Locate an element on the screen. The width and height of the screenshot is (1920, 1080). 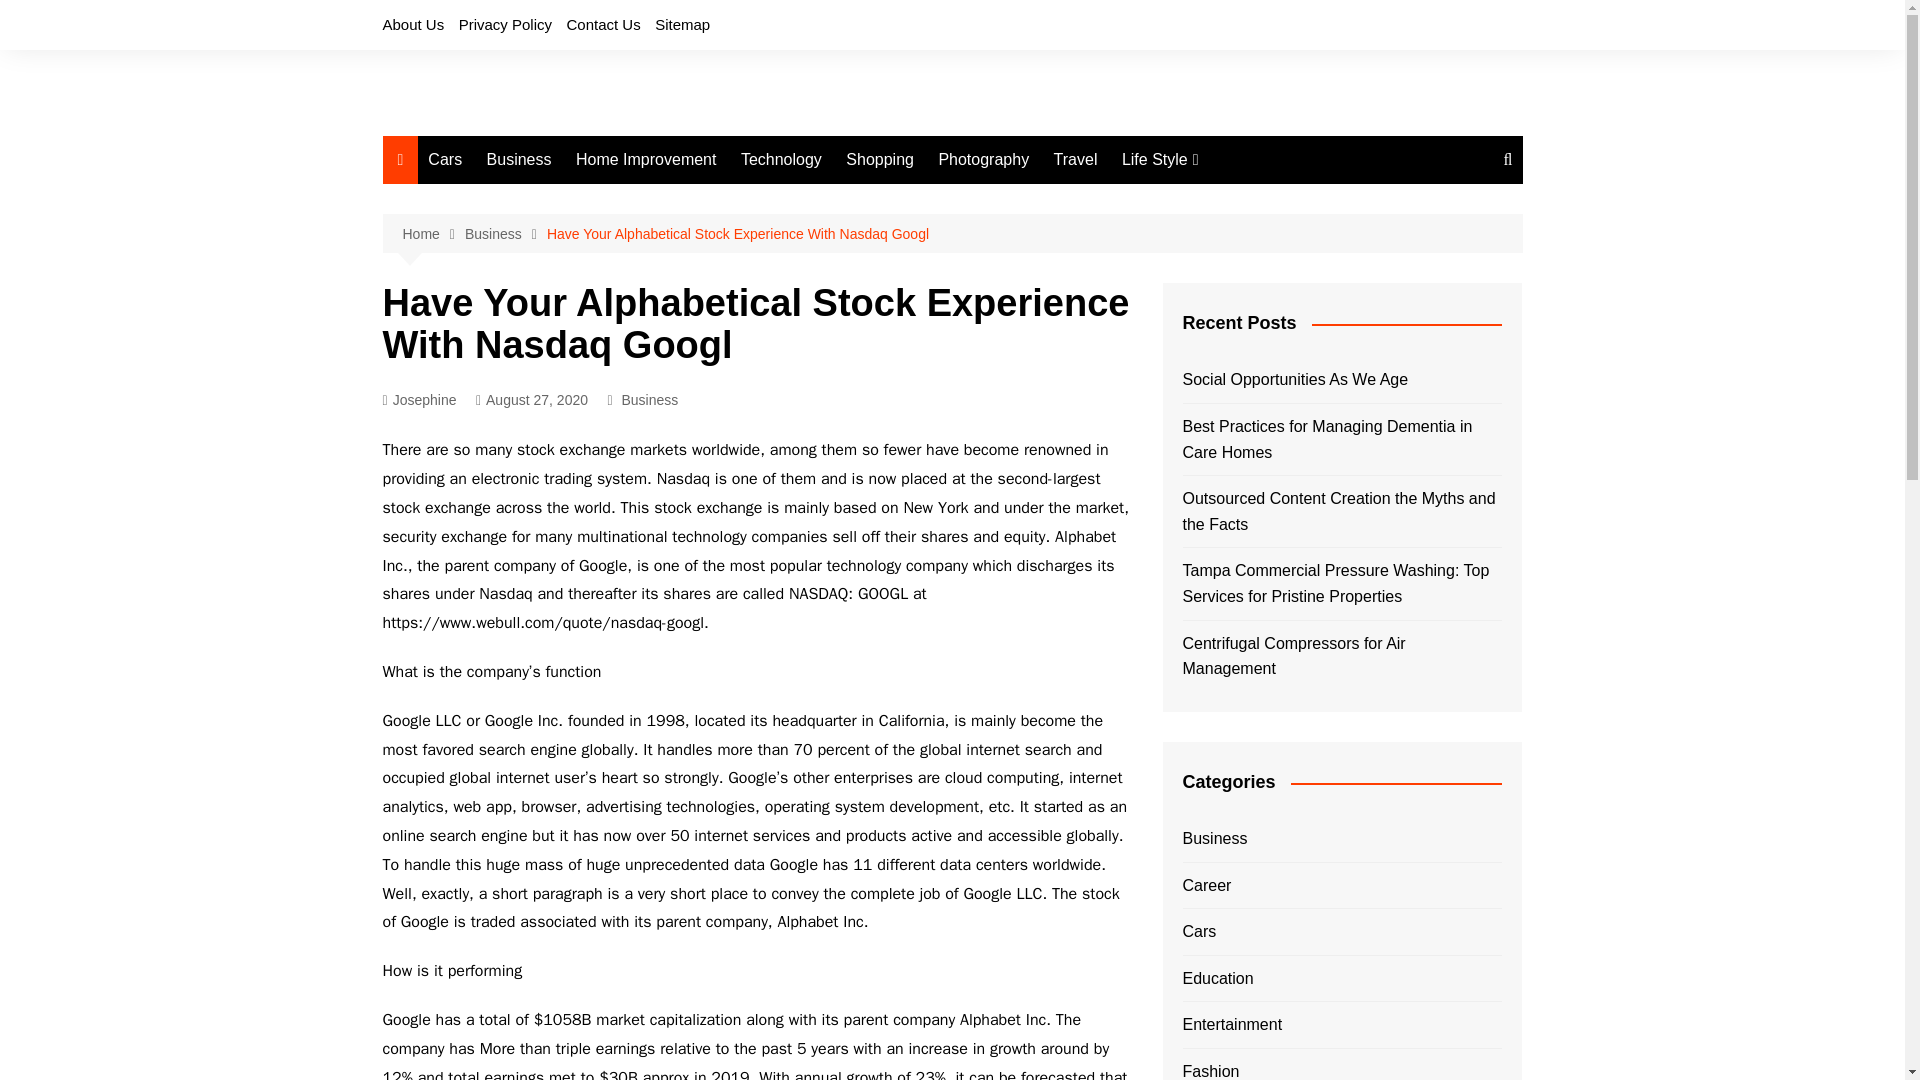
Life Style is located at coordinates (1160, 160).